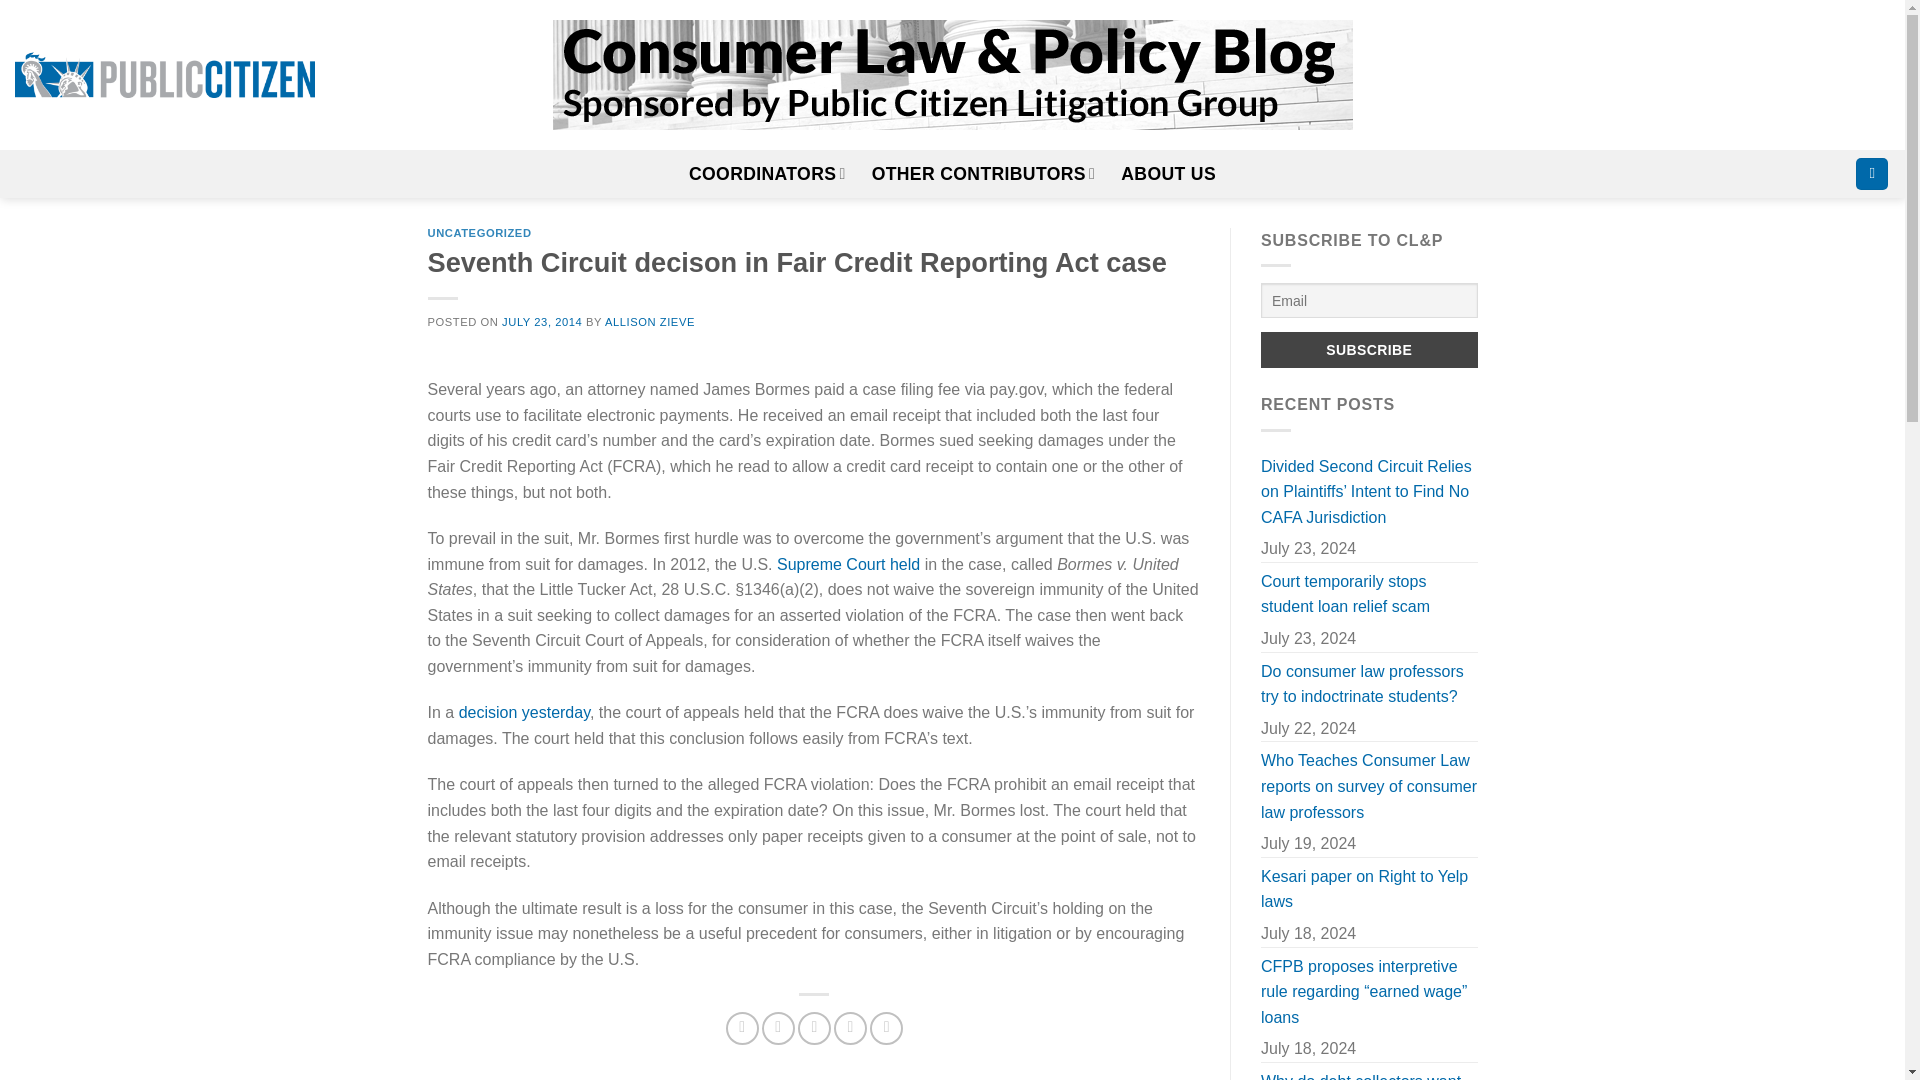  Describe the element at coordinates (768, 174) in the screenshot. I see `COORDINATORS` at that location.